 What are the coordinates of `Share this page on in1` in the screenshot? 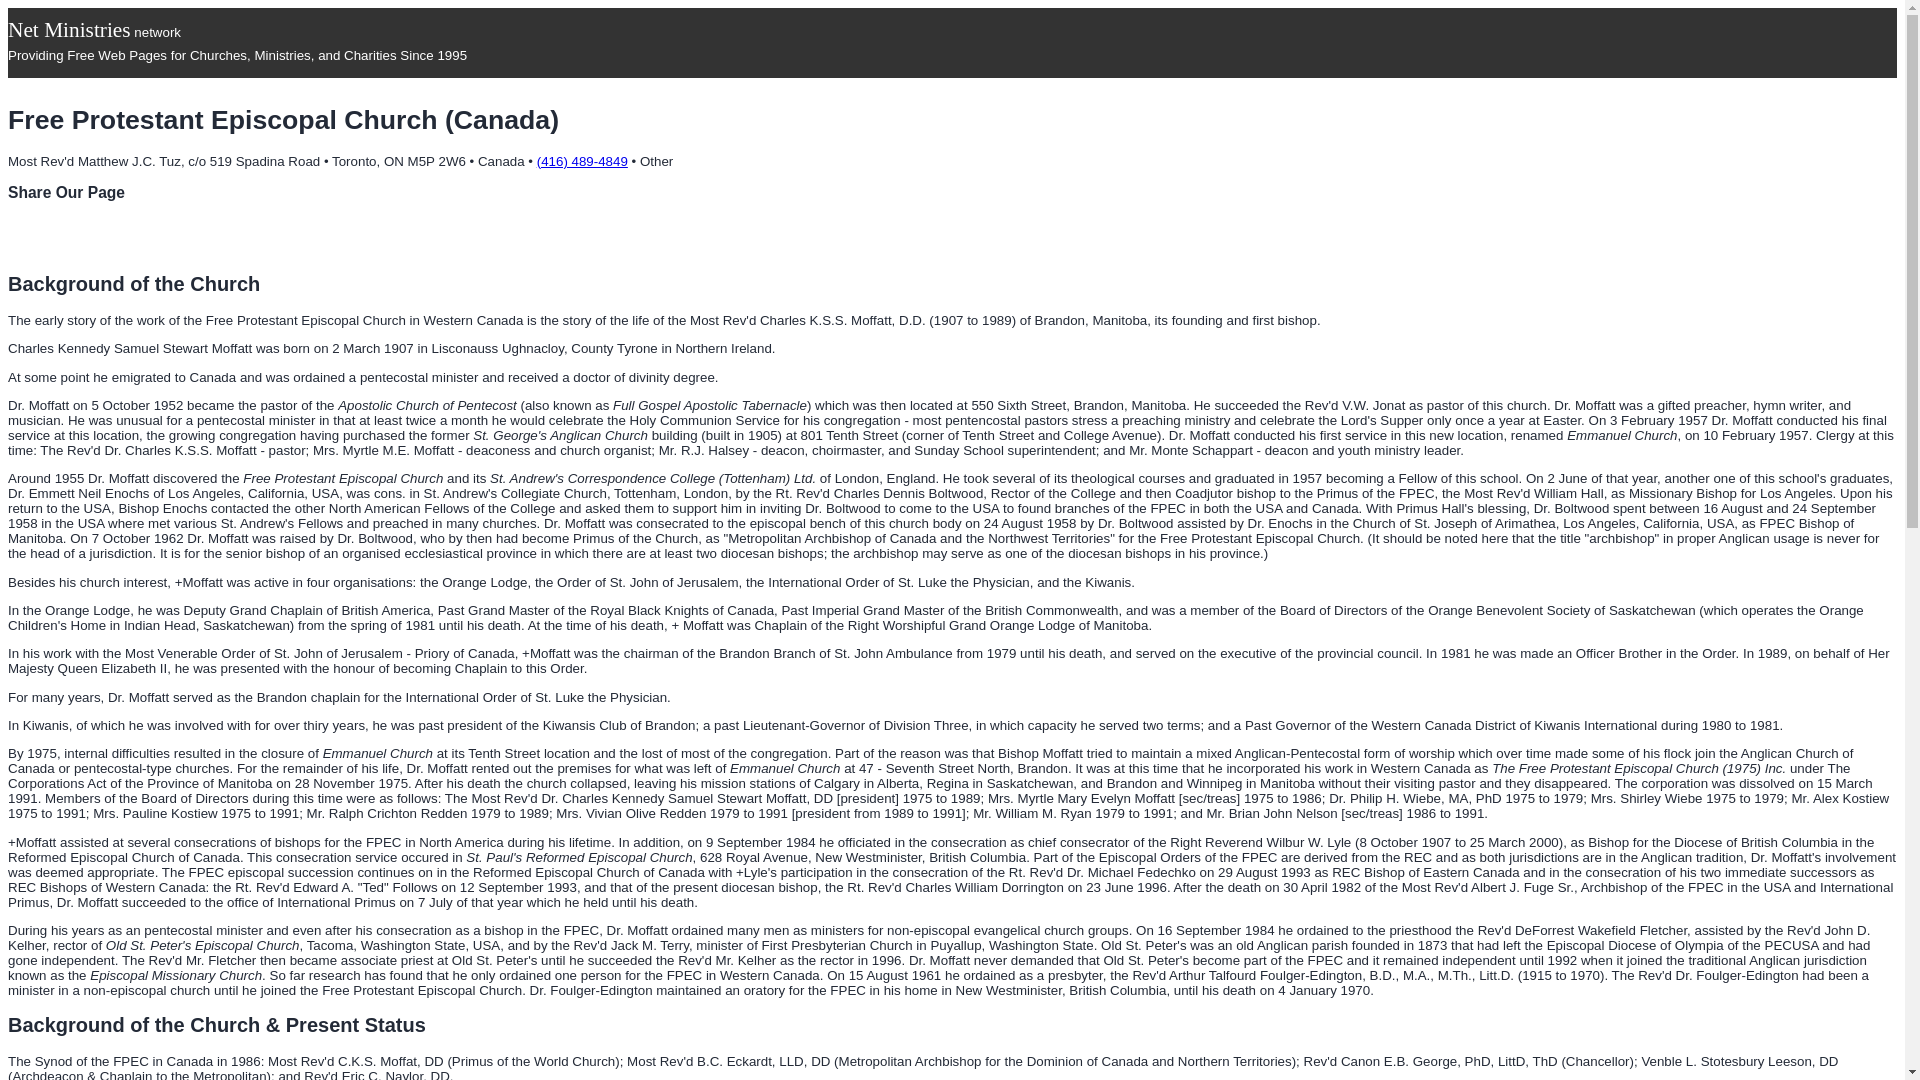 It's located at (242, 236).